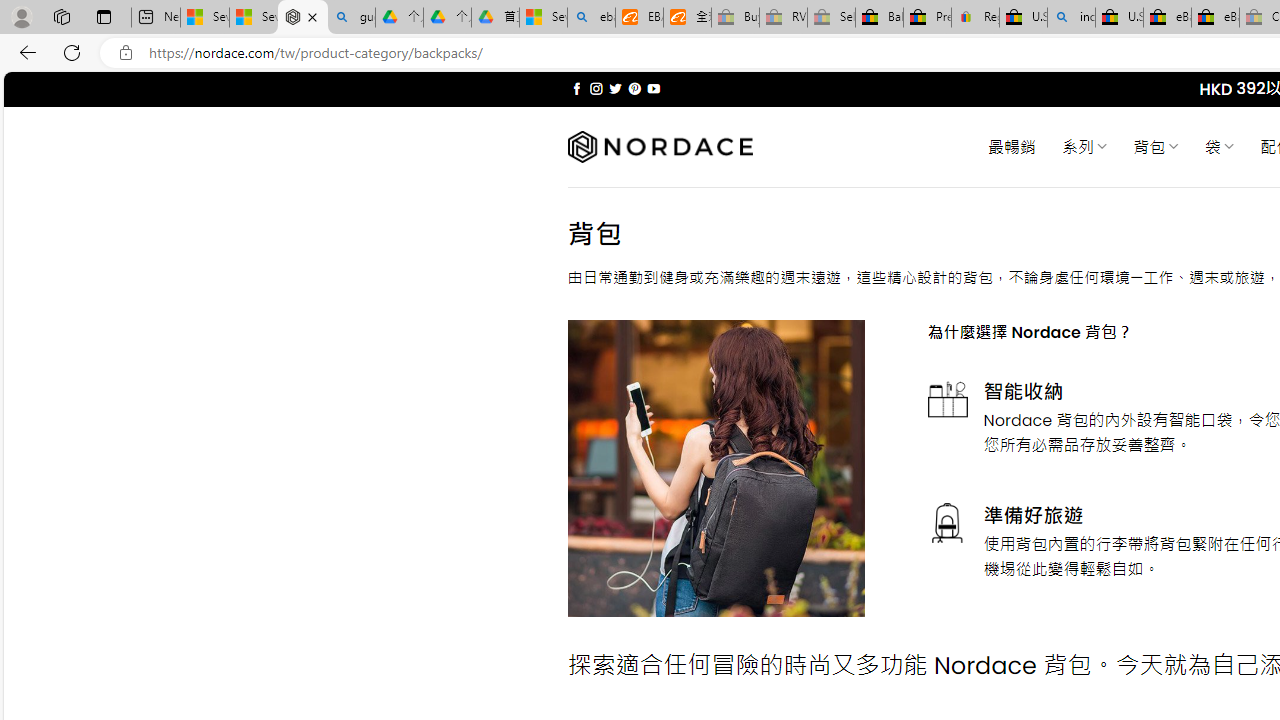  What do you see at coordinates (879, 18) in the screenshot?
I see `Baby Keepsakes & Announcements for sale | eBay` at bounding box center [879, 18].